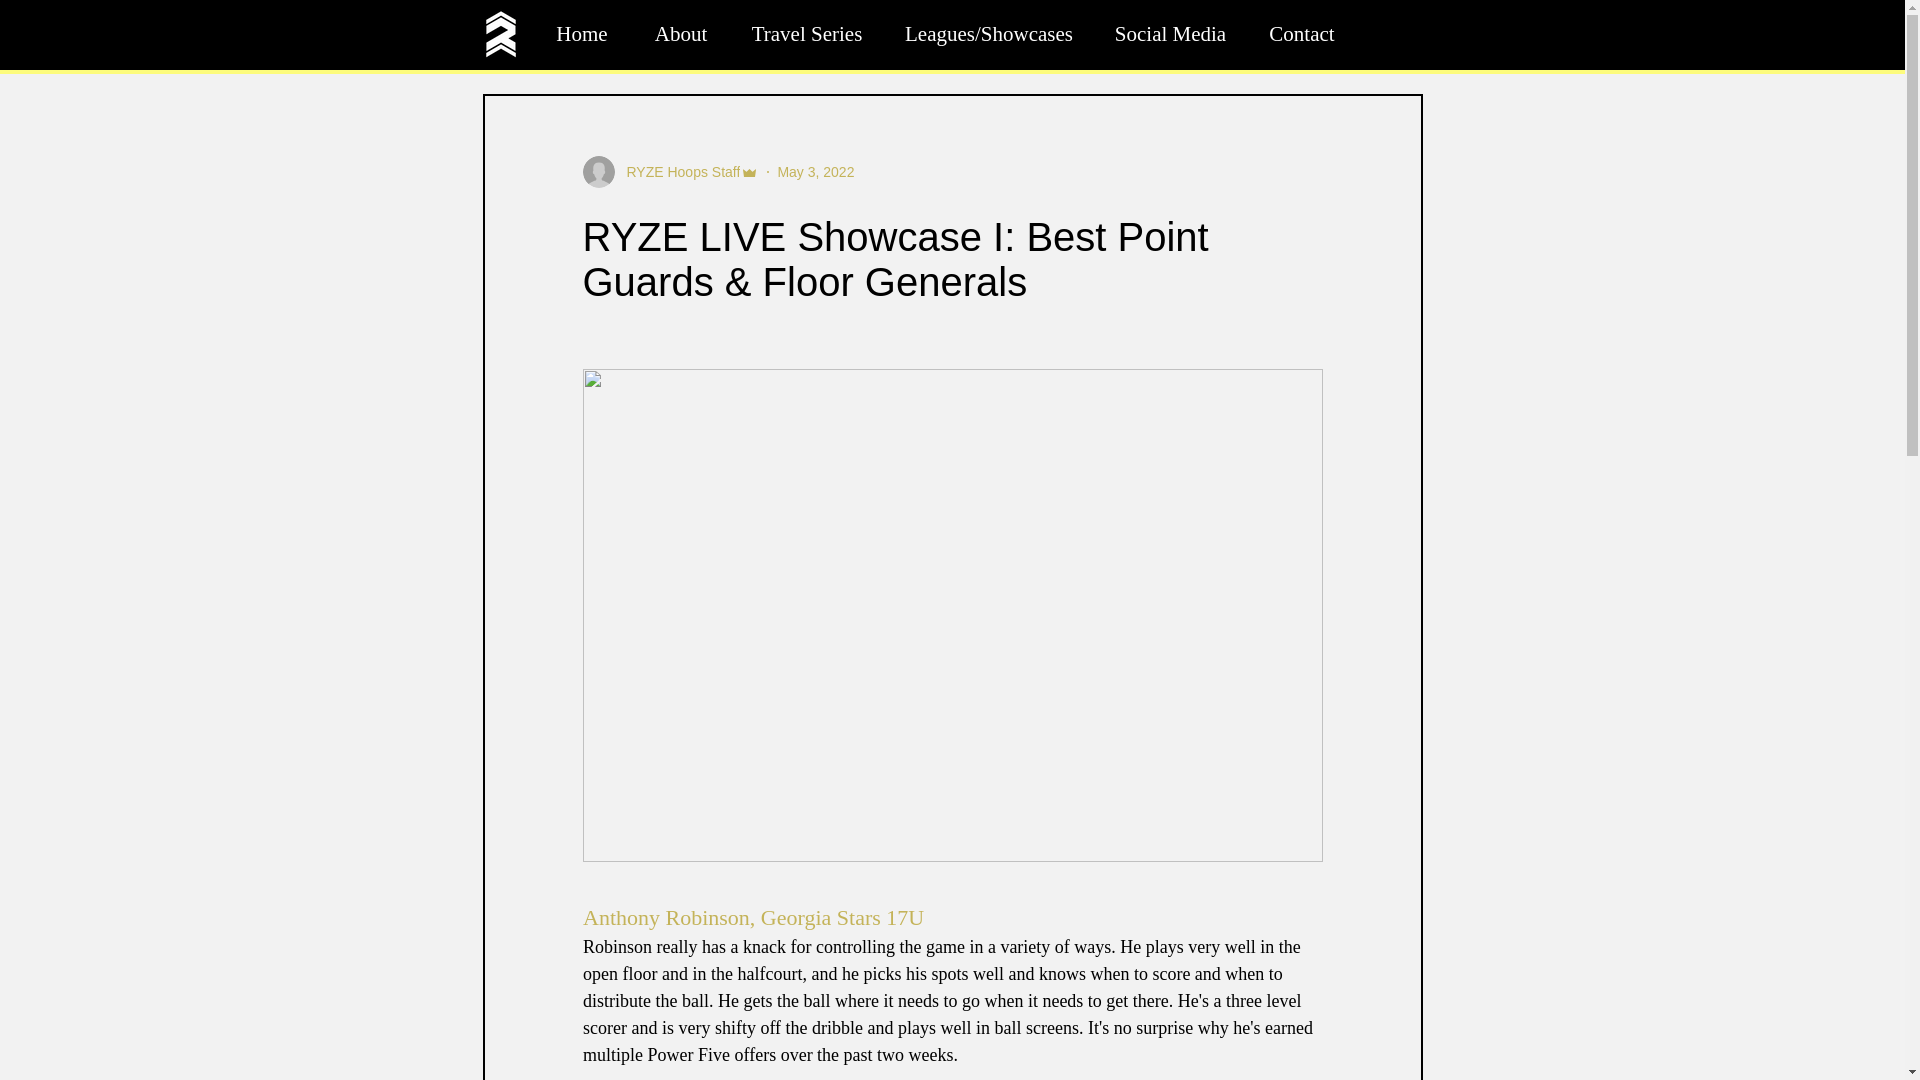  I want to click on Home, so click(581, 34).